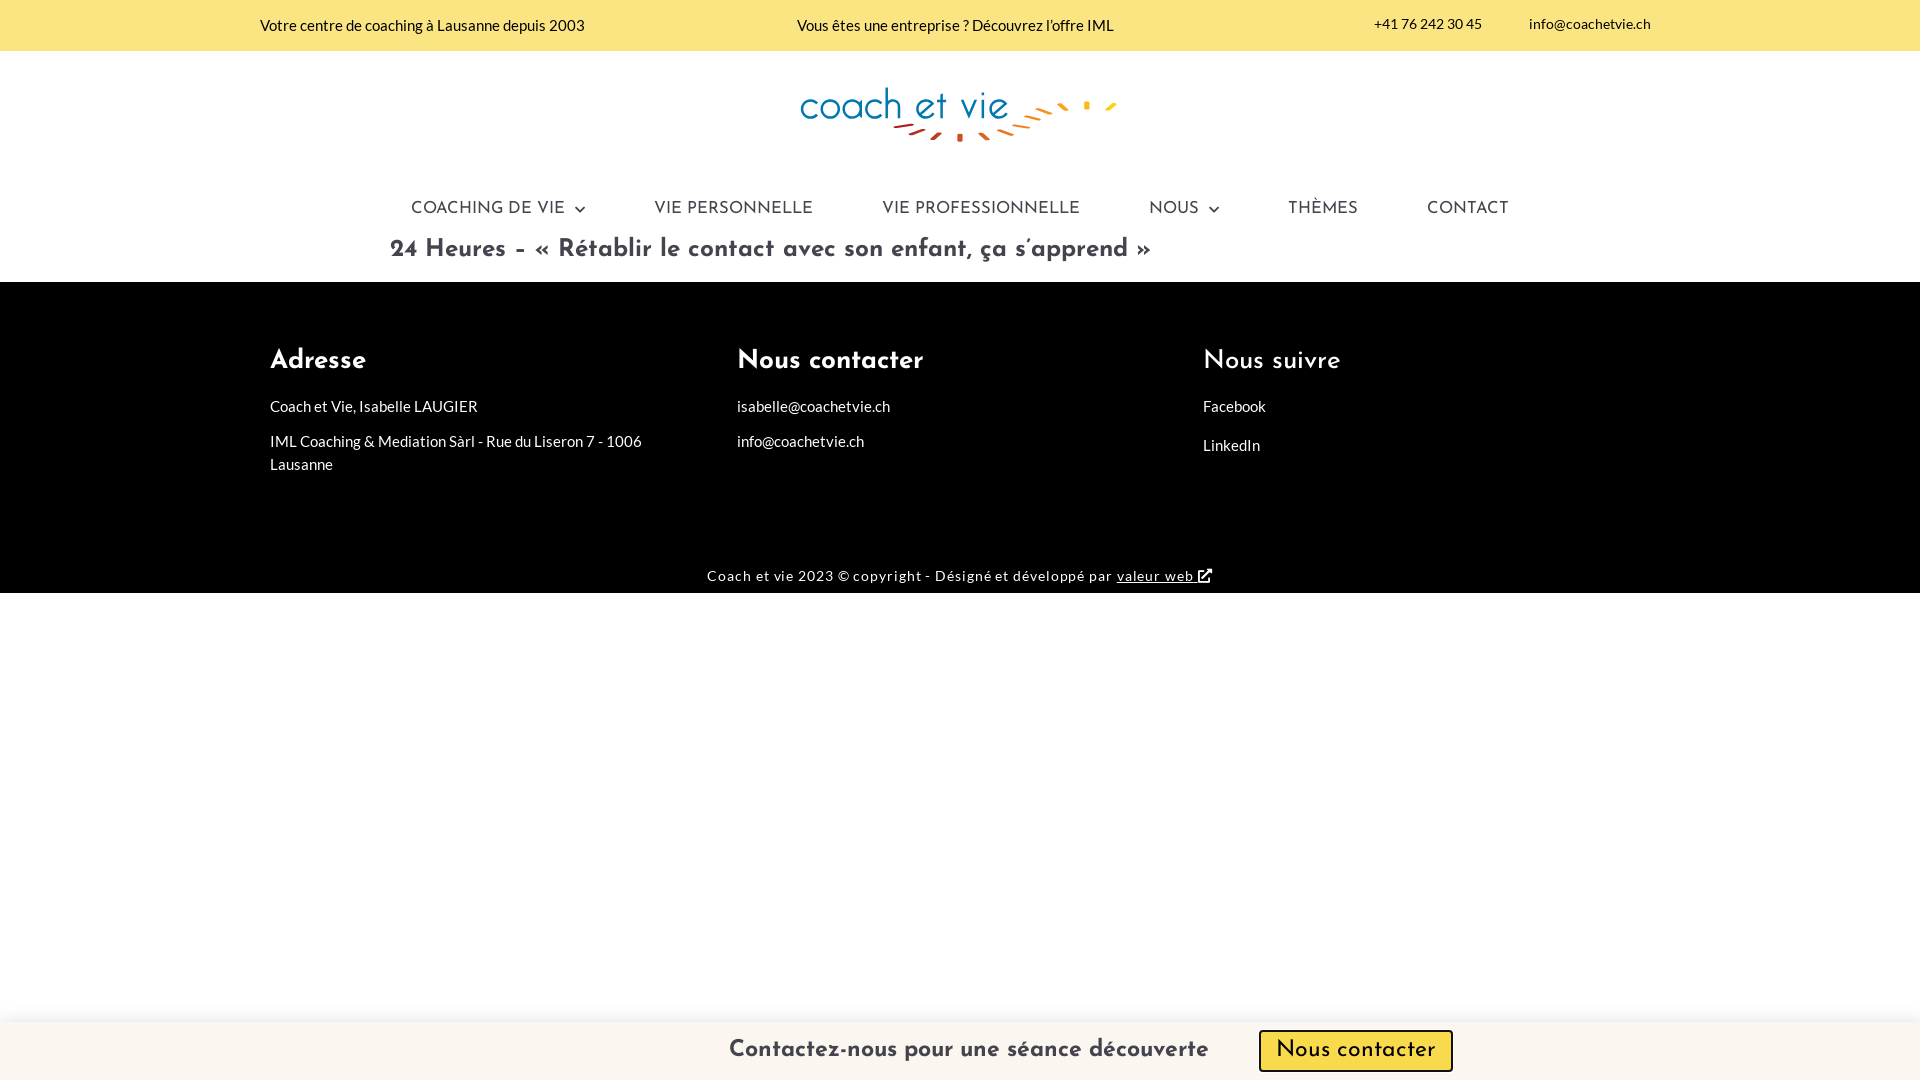 The width and height of the screenshot is (1920, 1080). What do you see at coordinates (1184, 210) in the screenshot?
I see `NOUS` at bounding box center [1184, 210].